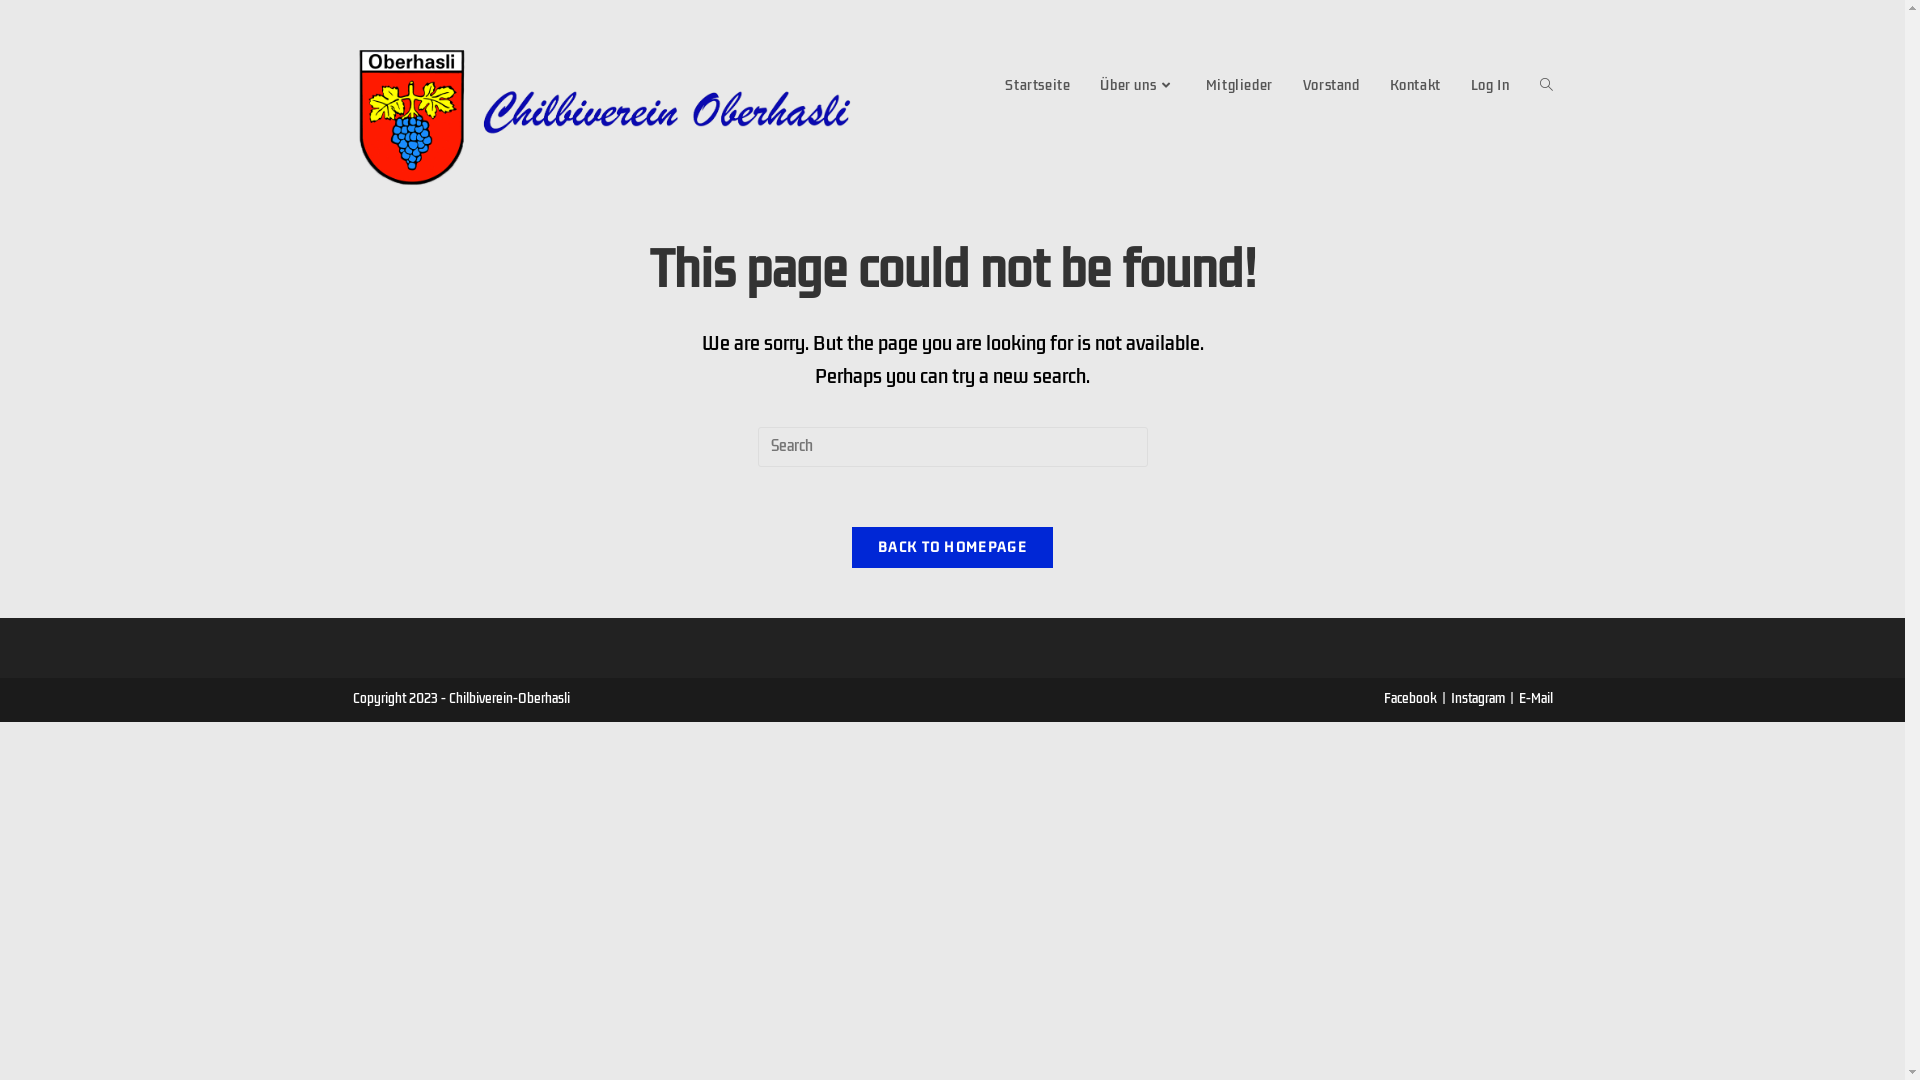  What do you see at coordinates (1546, 85) in the screenshot?
I see `Toggle website search` at bounding box center [1546, 85].